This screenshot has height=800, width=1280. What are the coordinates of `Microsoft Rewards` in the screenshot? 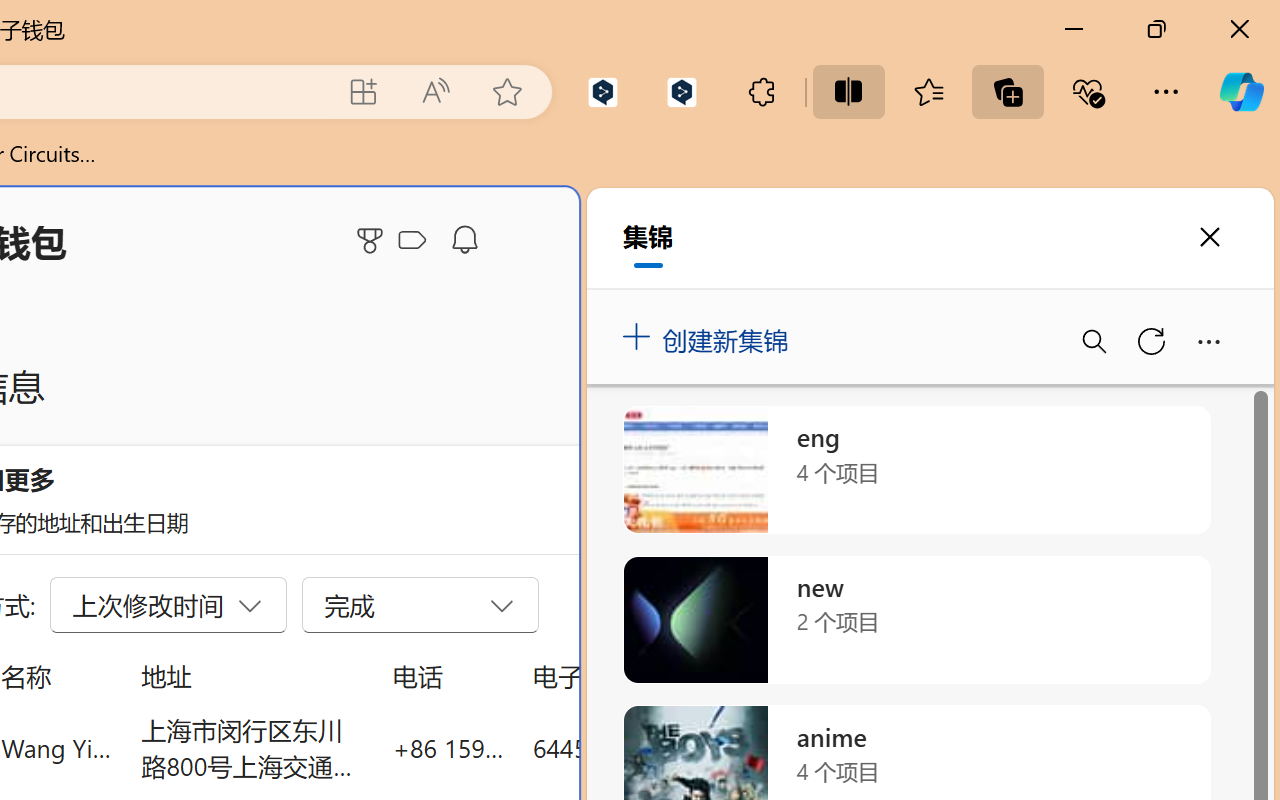 It's located at (373, 240).